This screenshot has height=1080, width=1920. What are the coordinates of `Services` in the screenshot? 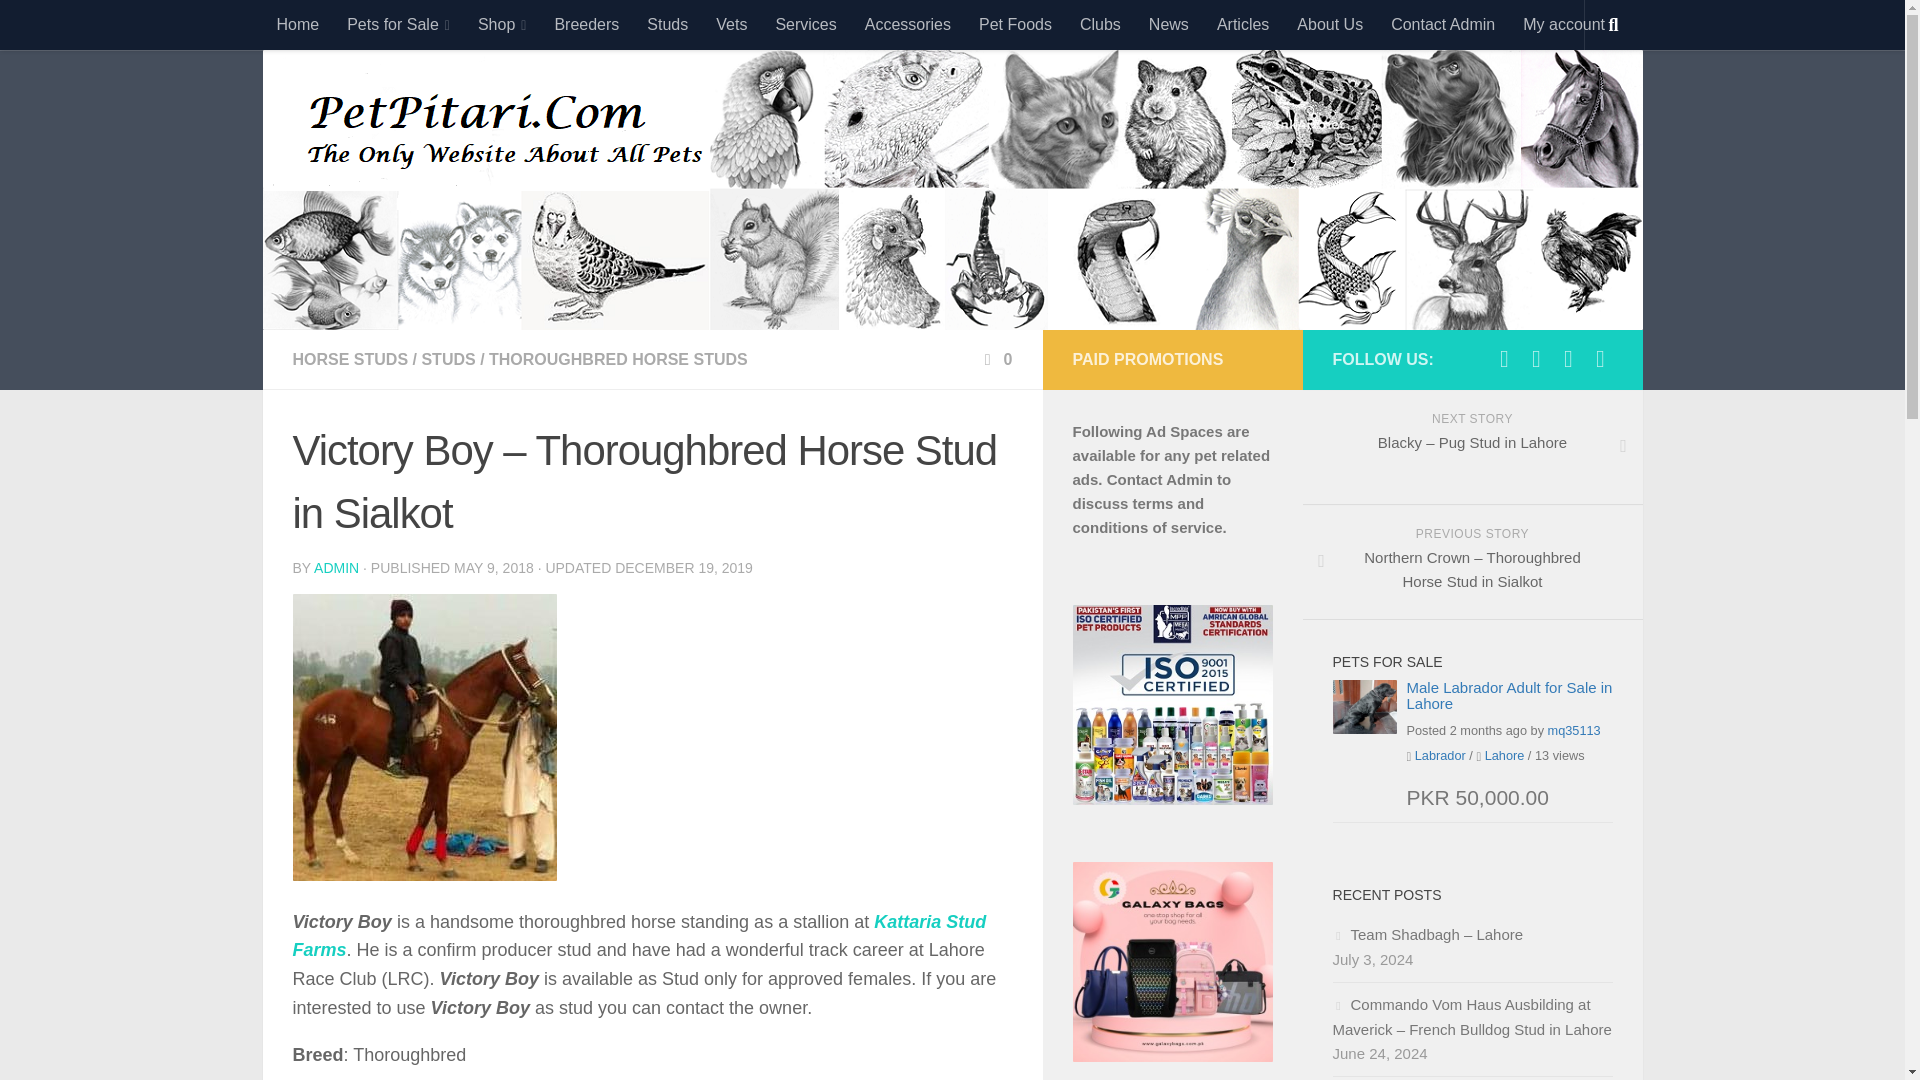 It's located at (805, 24).